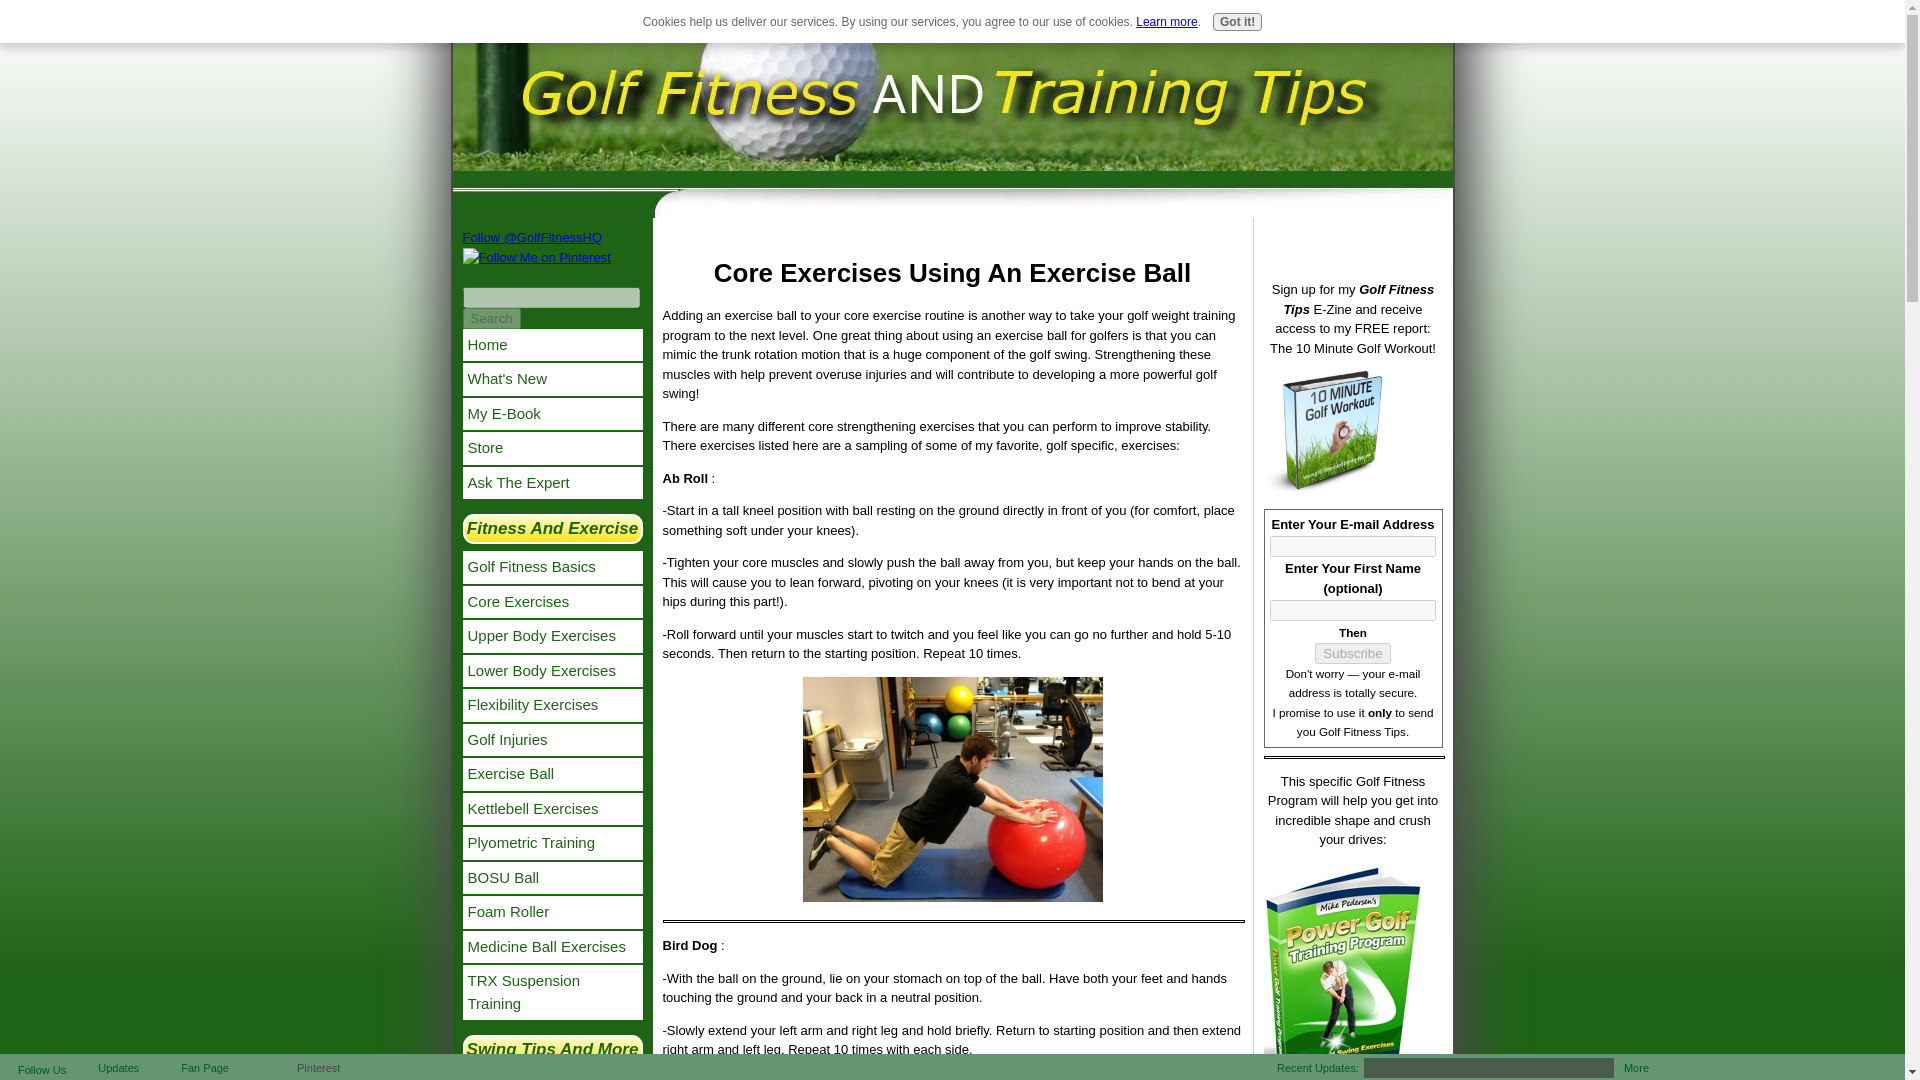  I want to click on Flexibility Exercises, so click(552, 706).